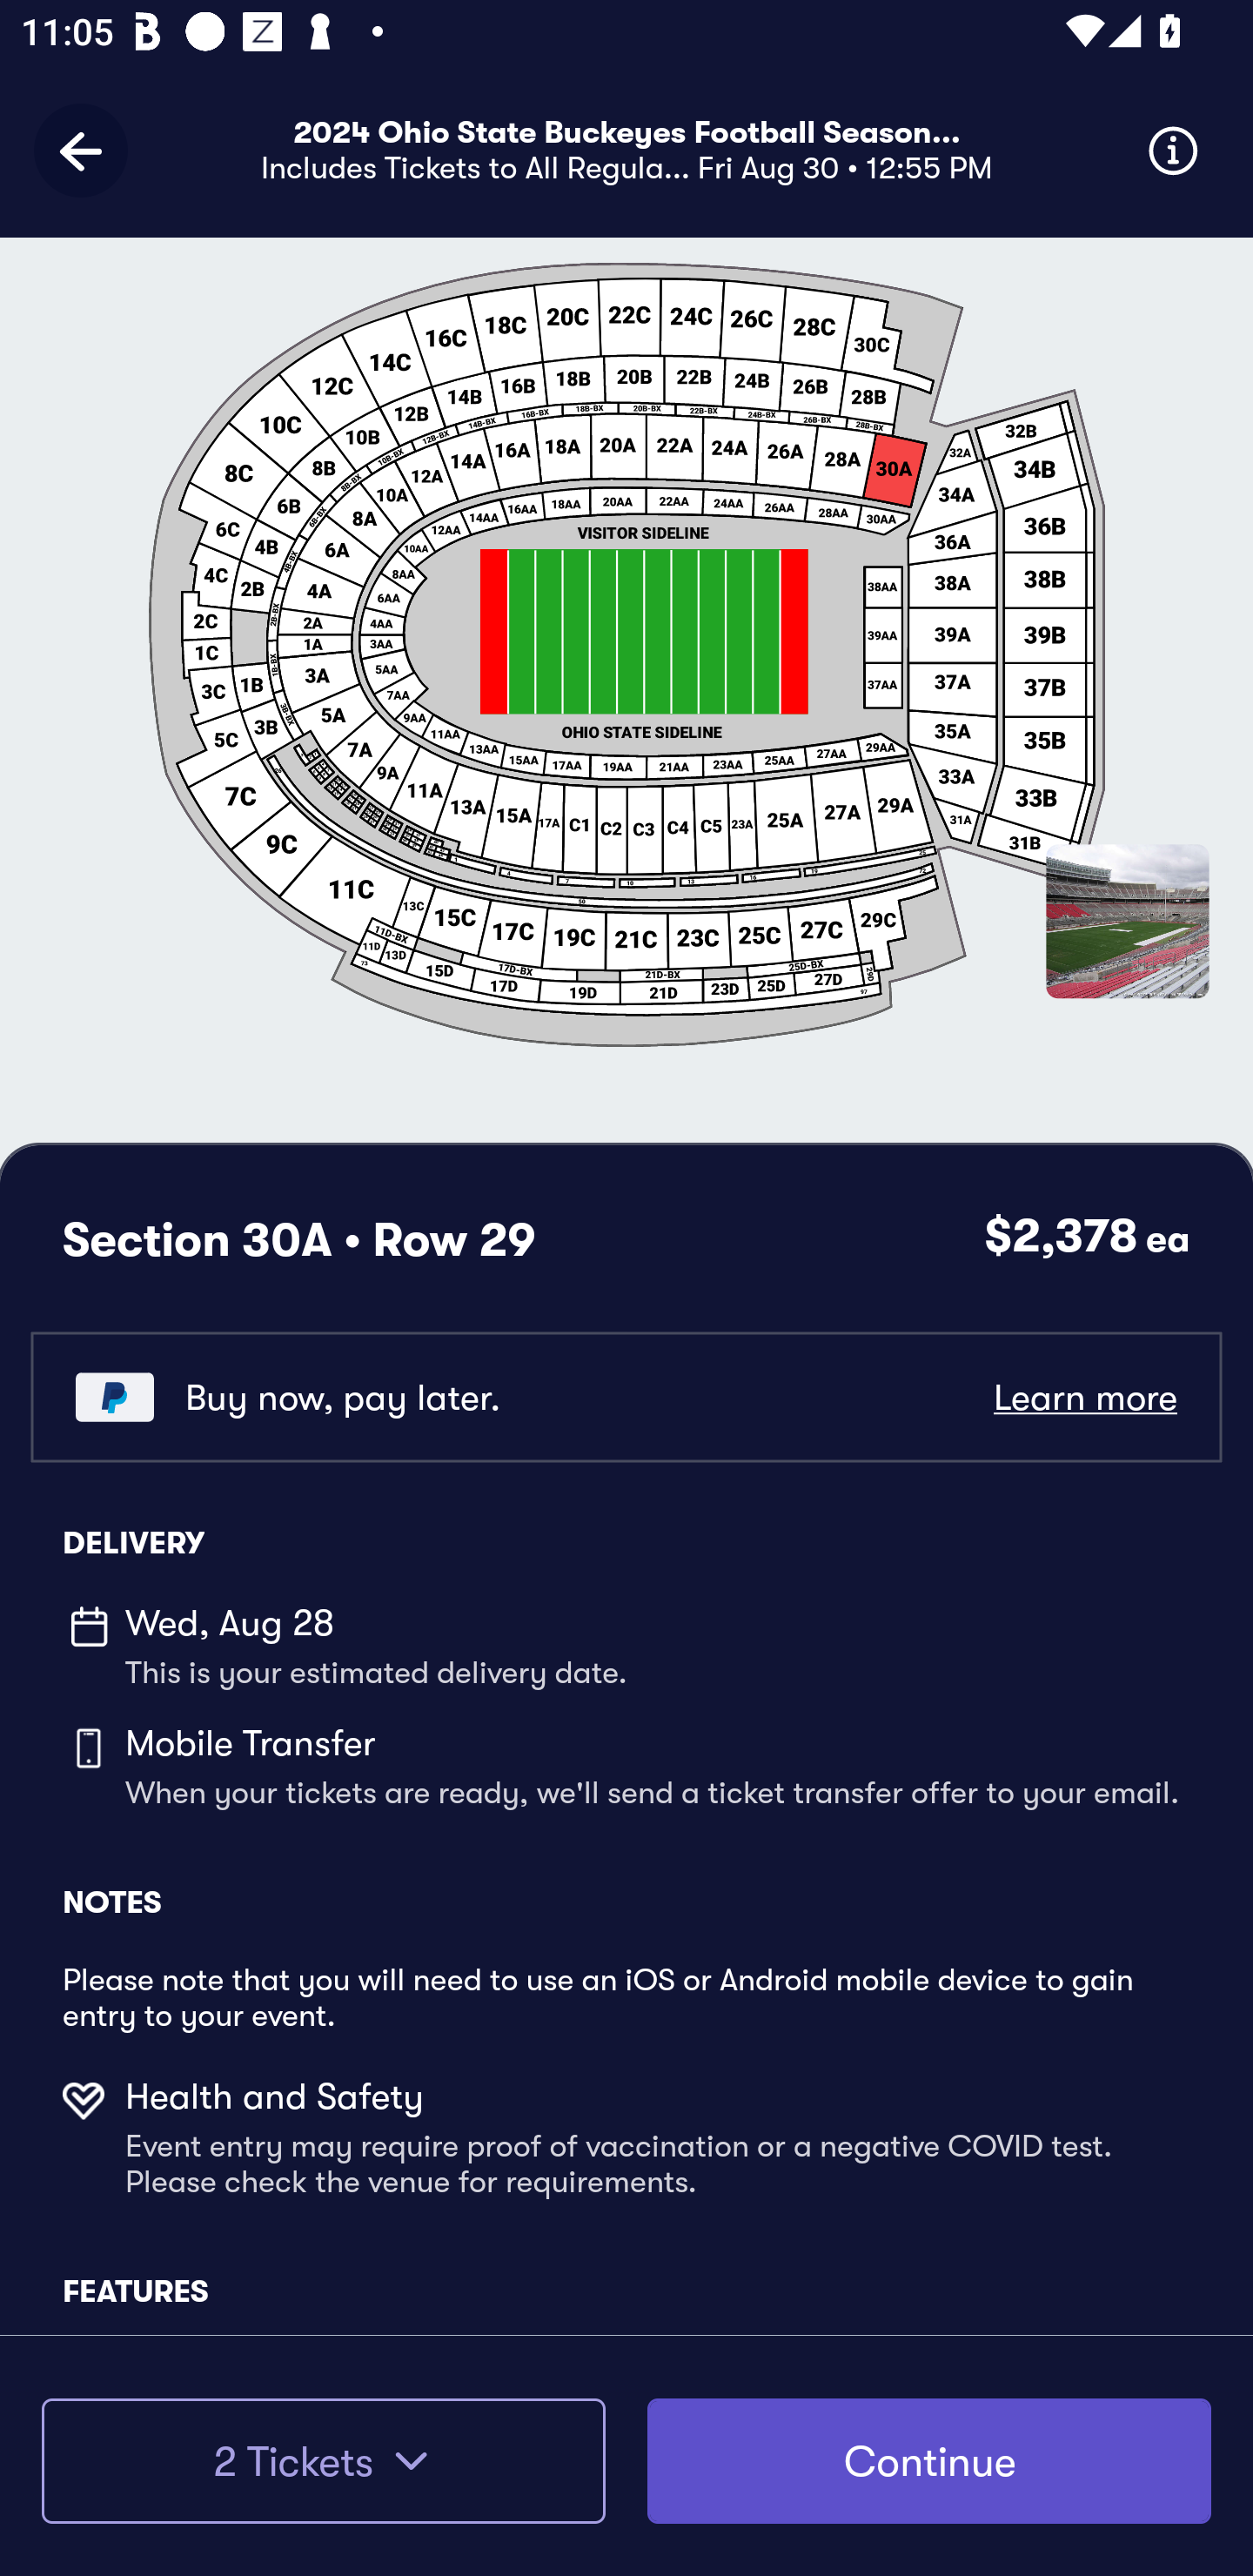 The height and width of the screenshot is (2576, 1253). I want to click on 2 Tickets, so click(323, 2461).